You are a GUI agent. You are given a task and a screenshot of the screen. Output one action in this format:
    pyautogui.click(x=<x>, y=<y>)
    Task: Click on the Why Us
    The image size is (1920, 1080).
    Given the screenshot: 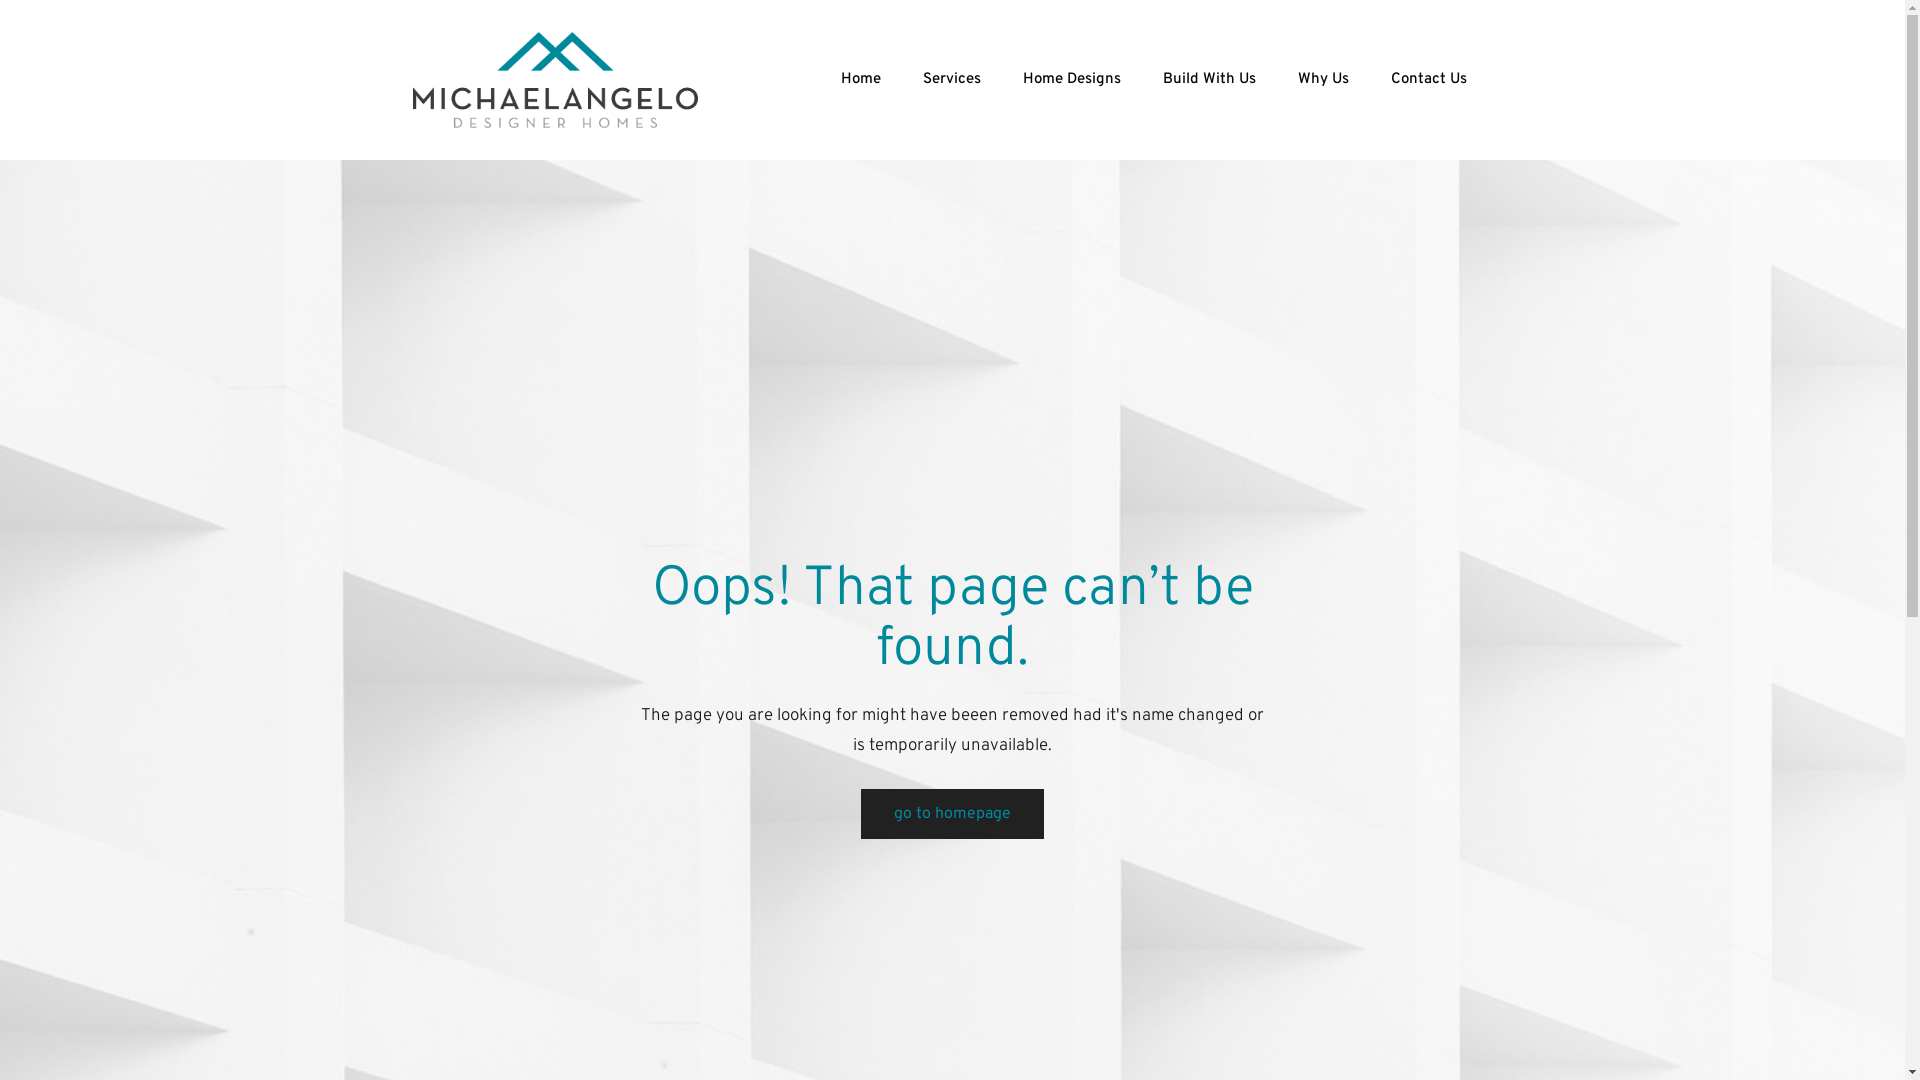 What is the action you would take?
    pyautogui.click(x=1324, y=80)
    